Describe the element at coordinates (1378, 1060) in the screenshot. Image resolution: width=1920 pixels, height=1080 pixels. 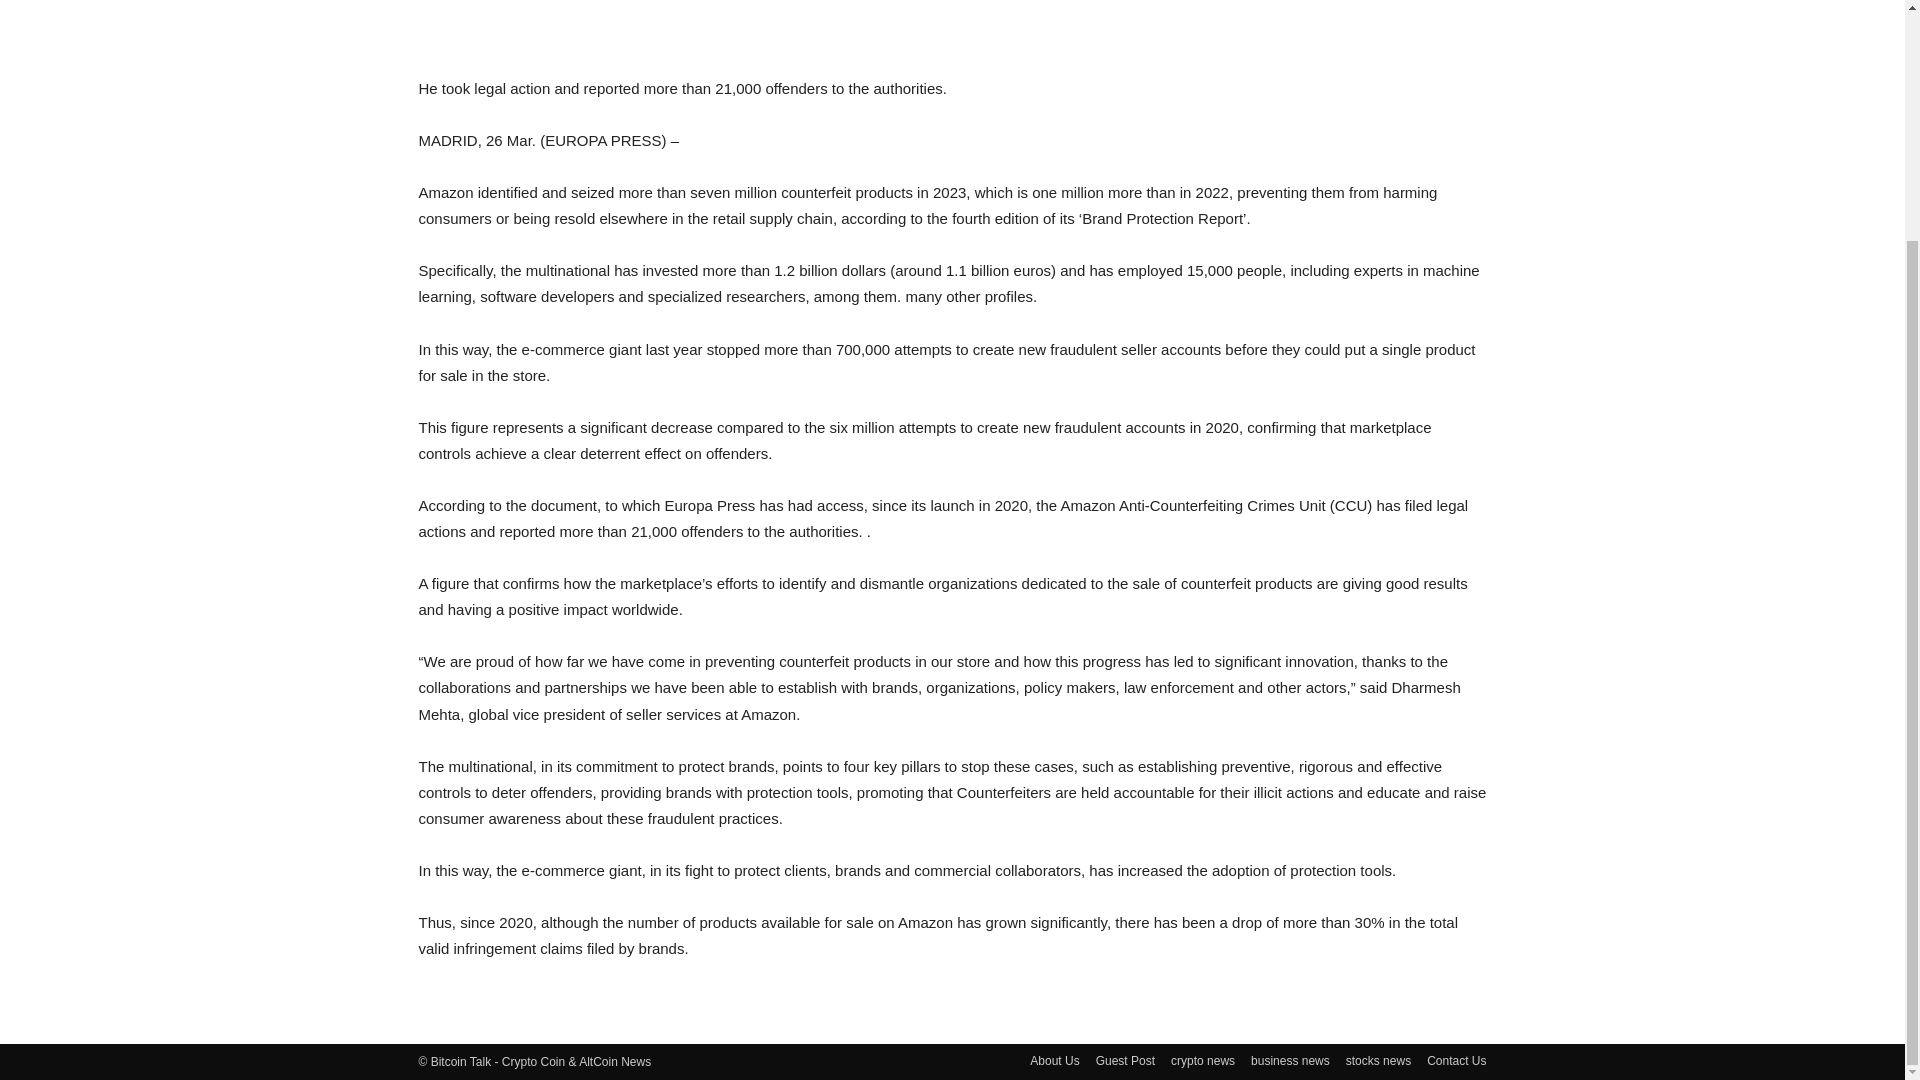
I see `stocks news` at that location.